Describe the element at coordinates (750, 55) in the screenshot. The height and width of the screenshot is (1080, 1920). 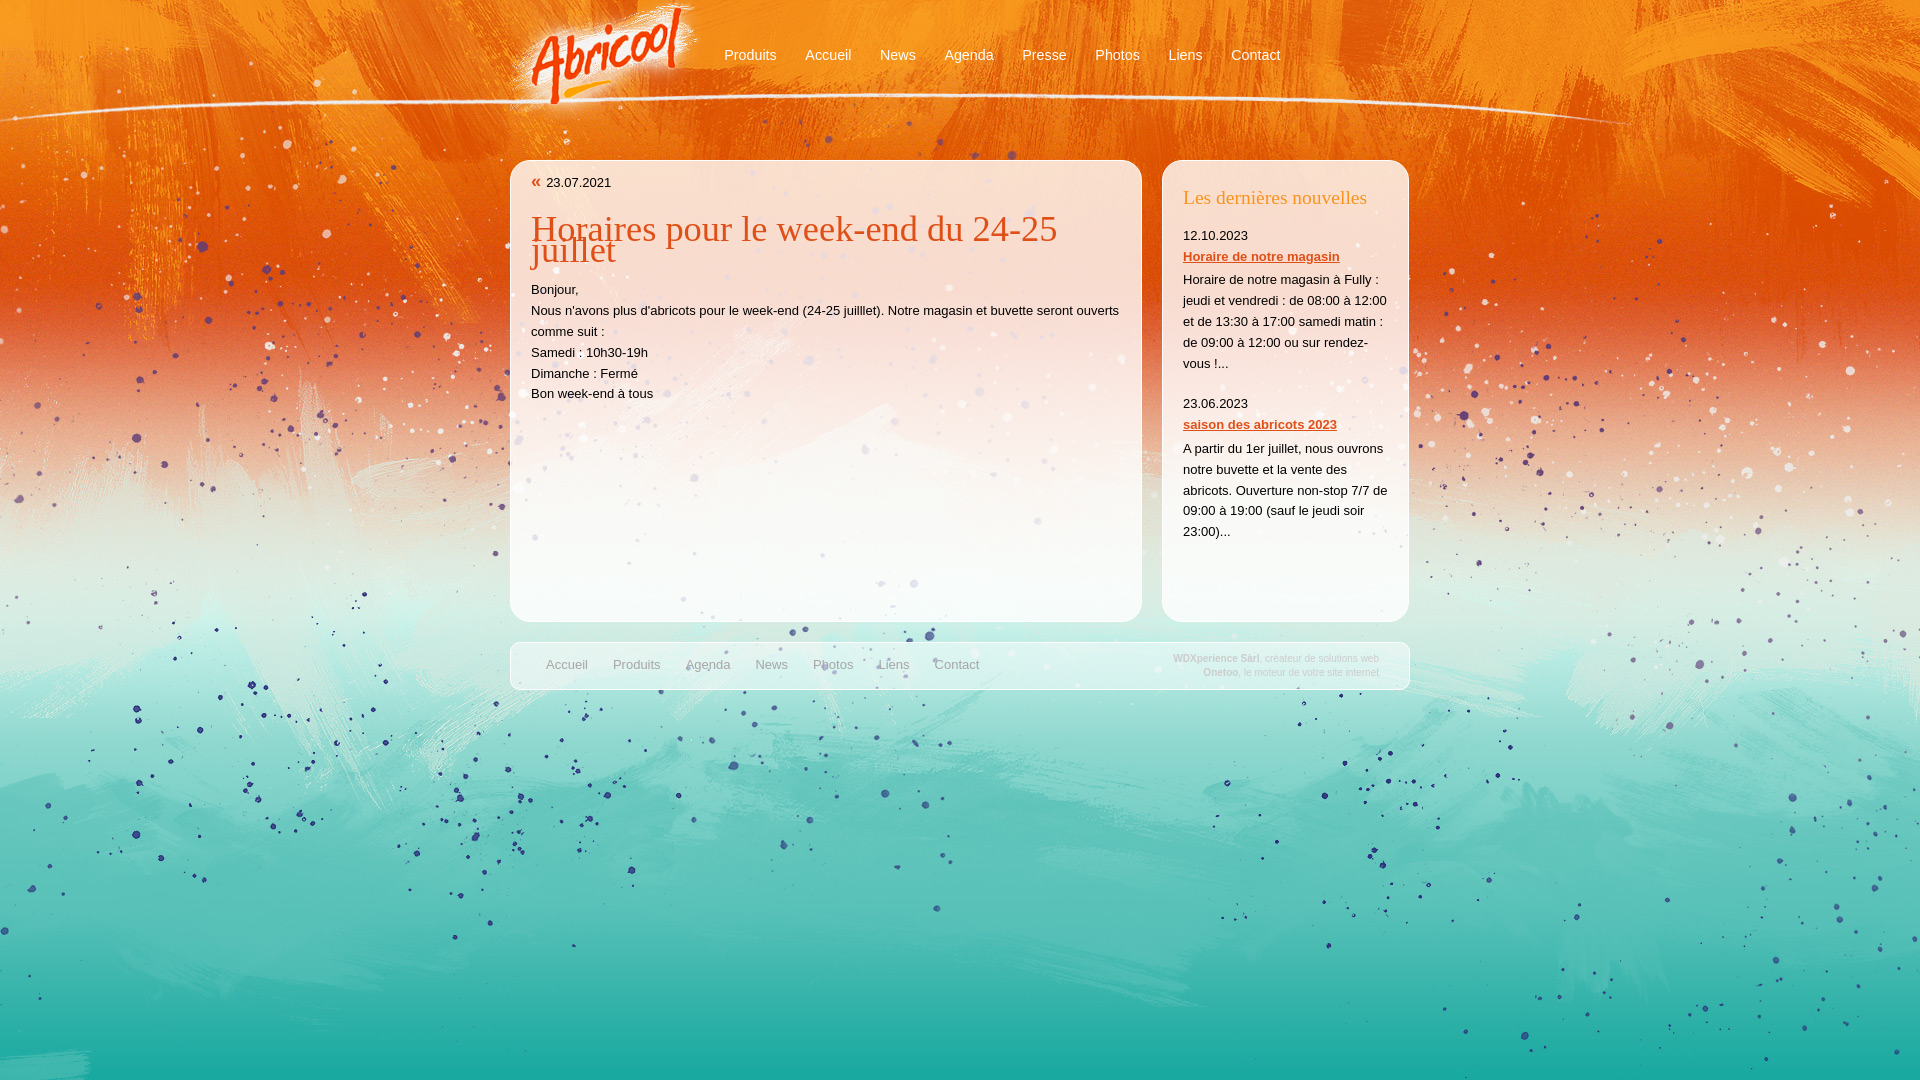
I see `Produits` at that location.